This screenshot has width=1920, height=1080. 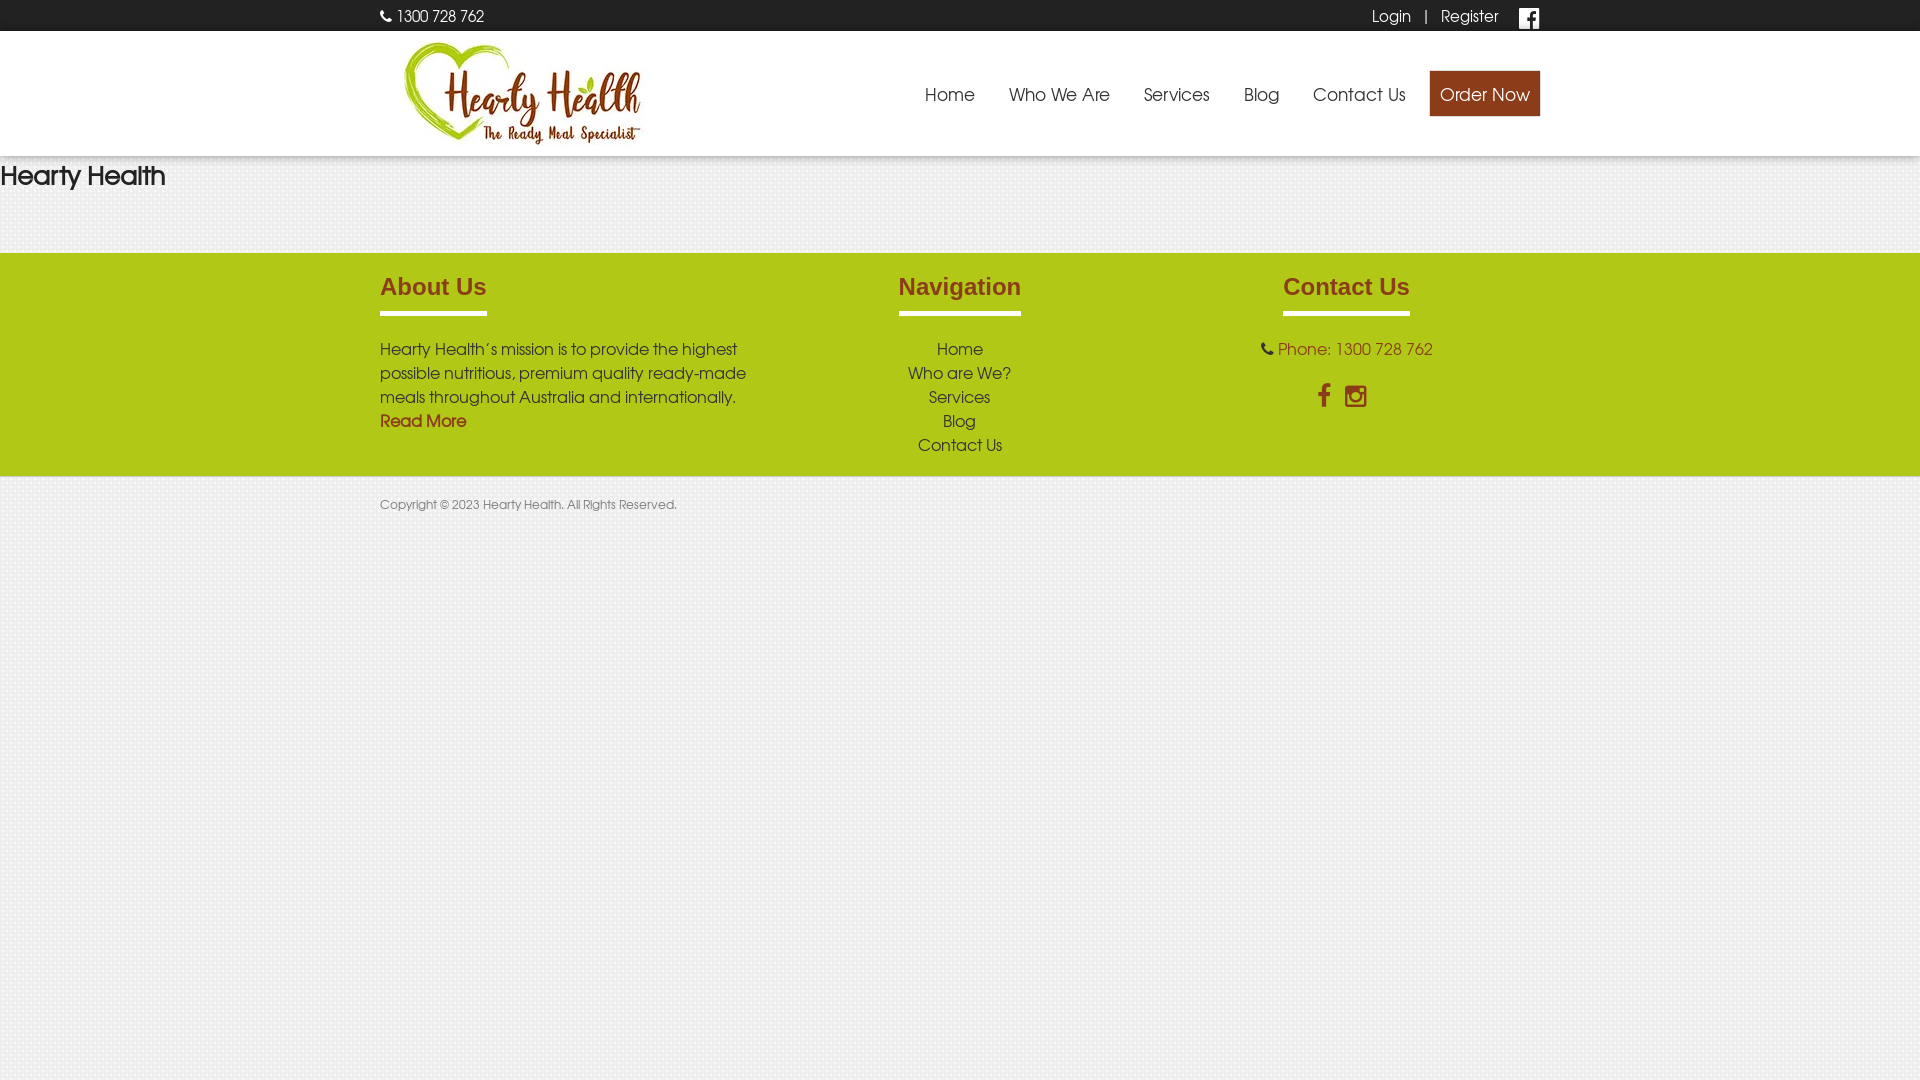 I want to click on Login, so click(x=1392, y=16).